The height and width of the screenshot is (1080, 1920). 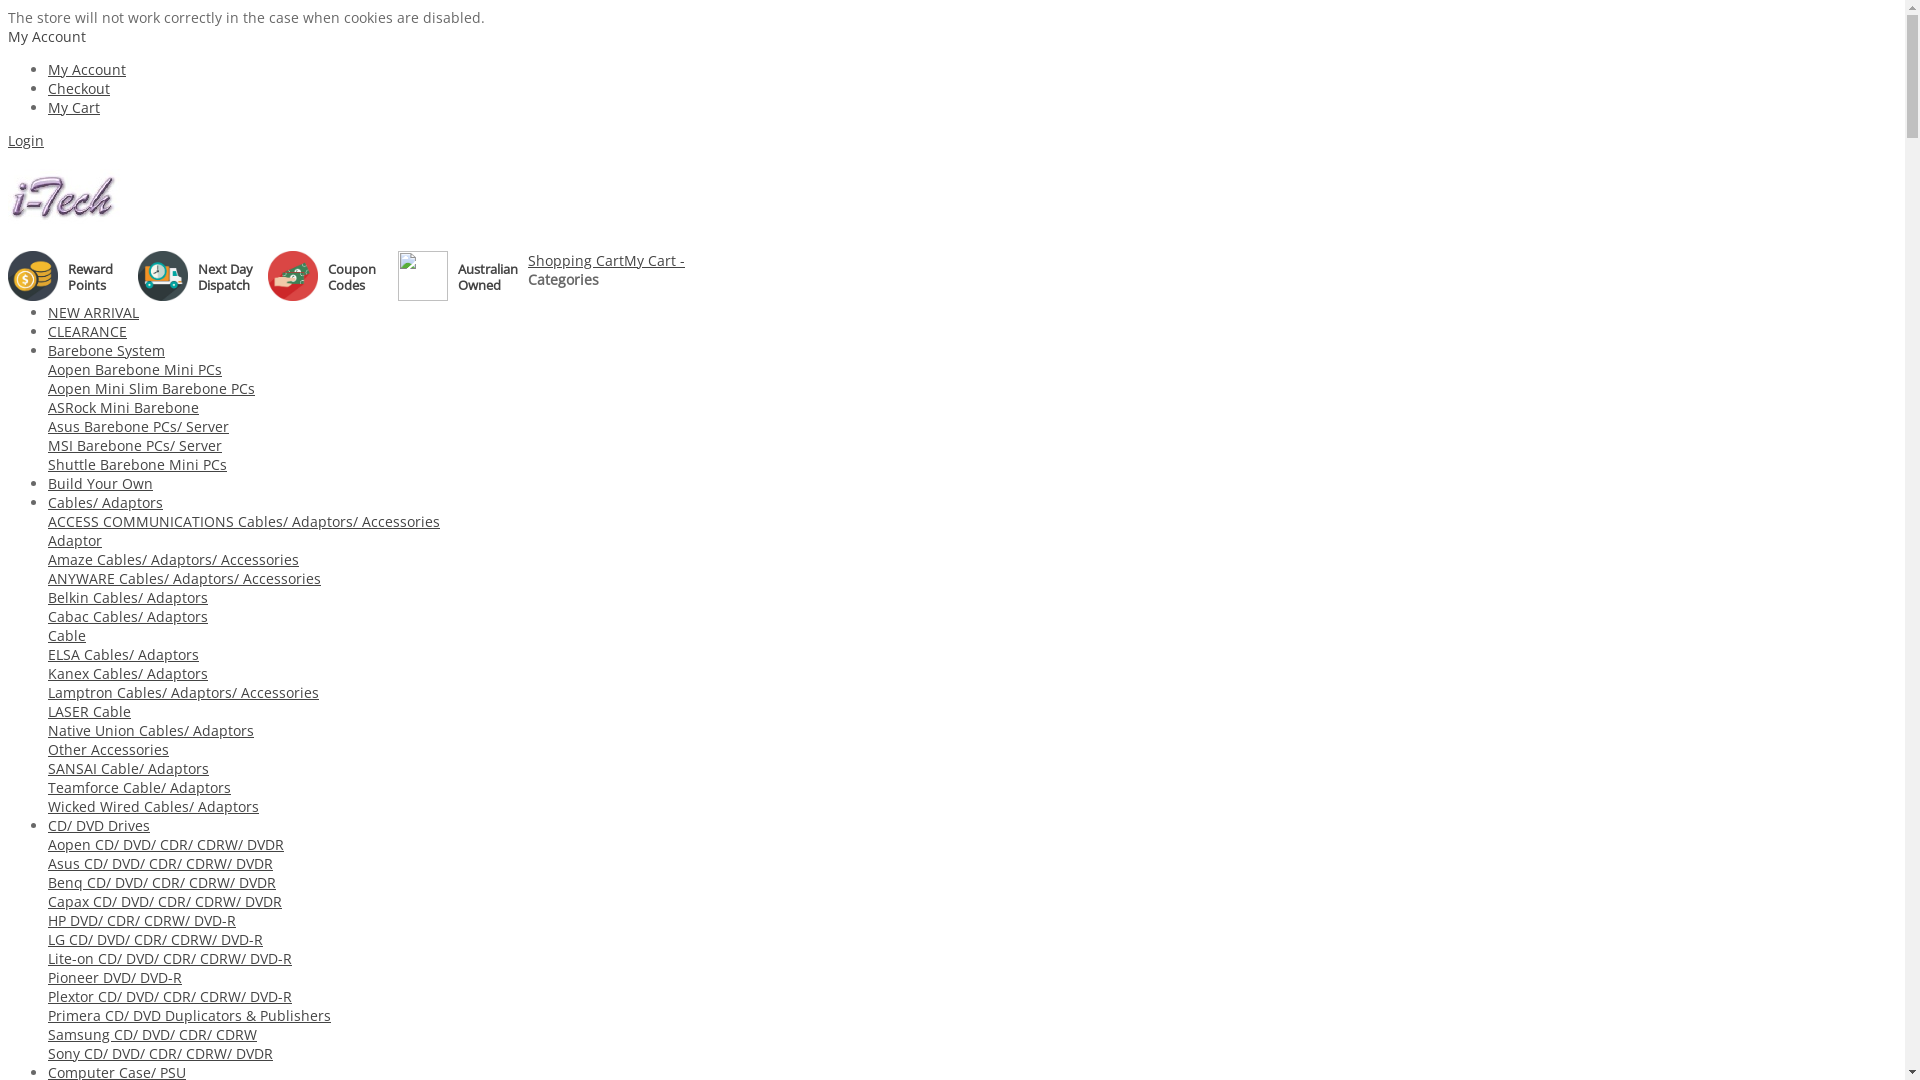 I want to click on Belkin Cables/ Adaptors, so click(x=128, y=598).